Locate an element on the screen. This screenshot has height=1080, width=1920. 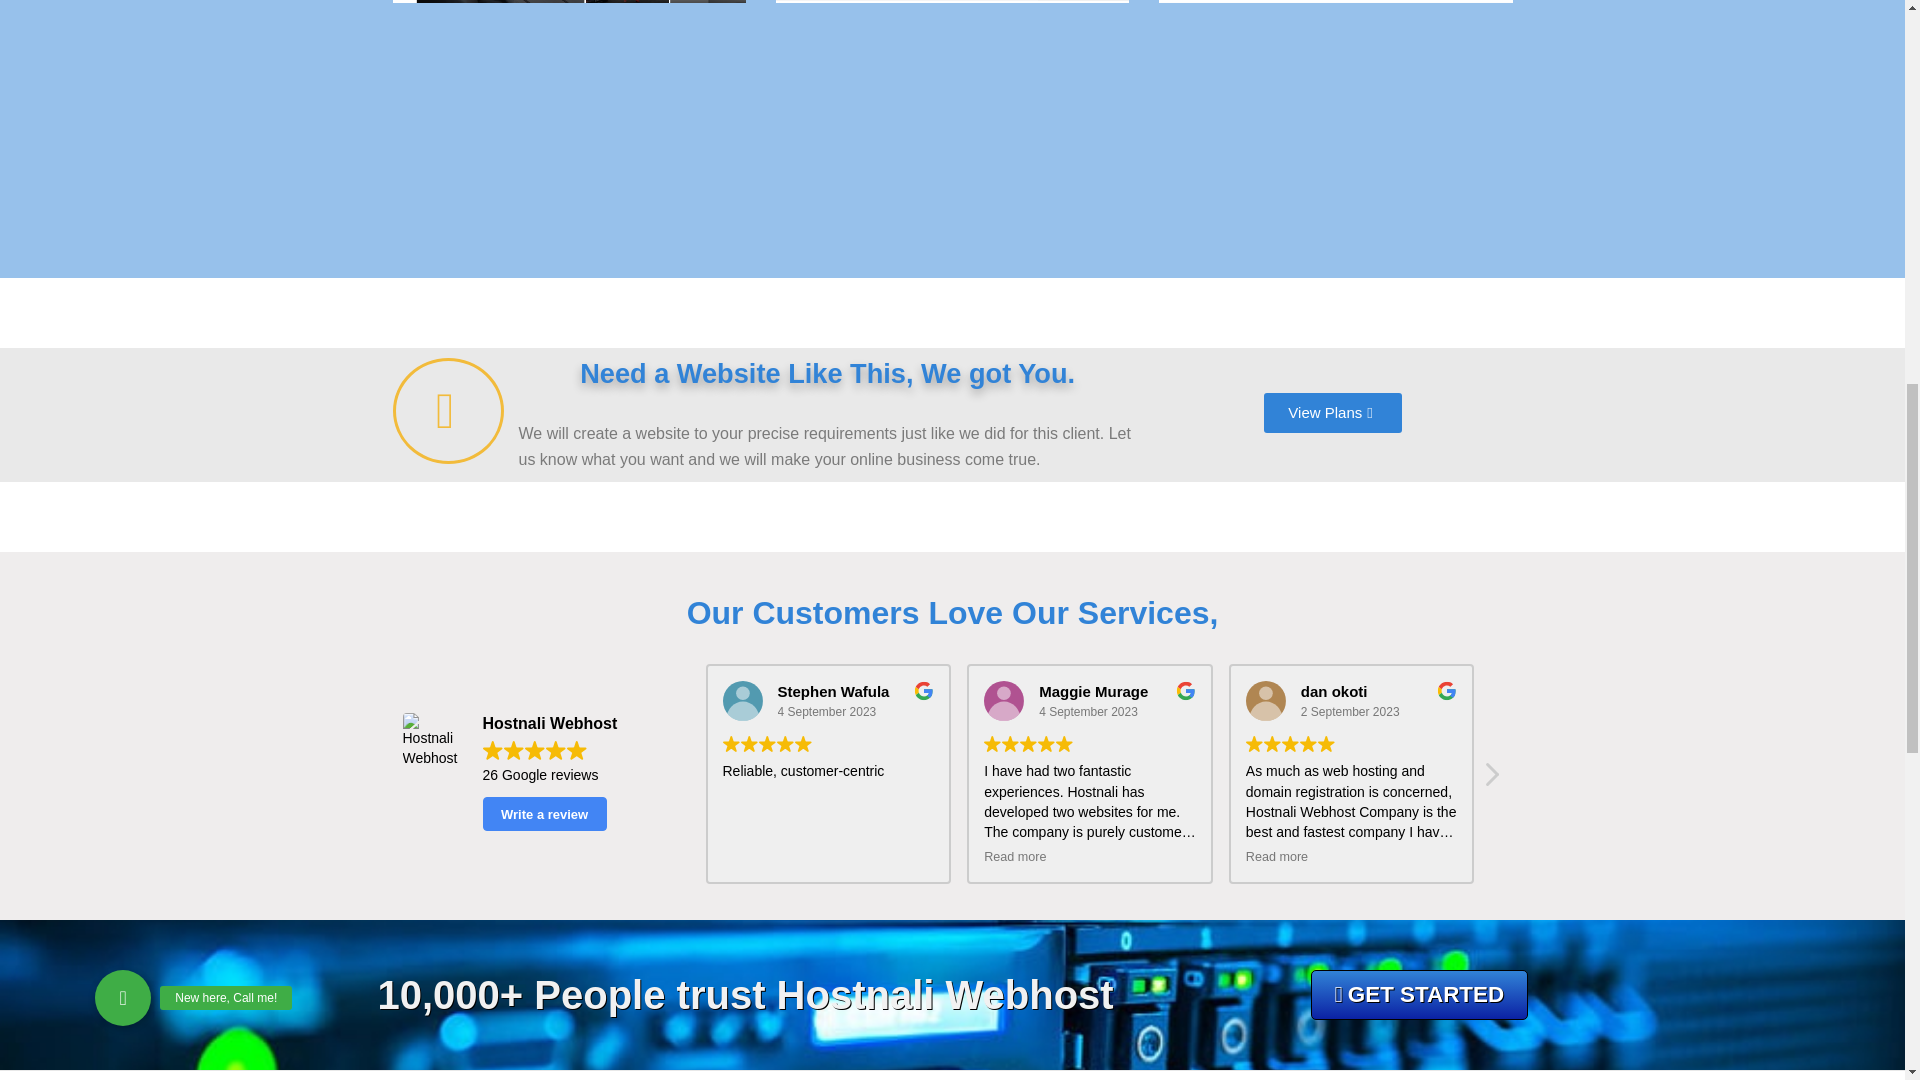
Technology Sage Website 7 is located at coordinates (1266, 701).